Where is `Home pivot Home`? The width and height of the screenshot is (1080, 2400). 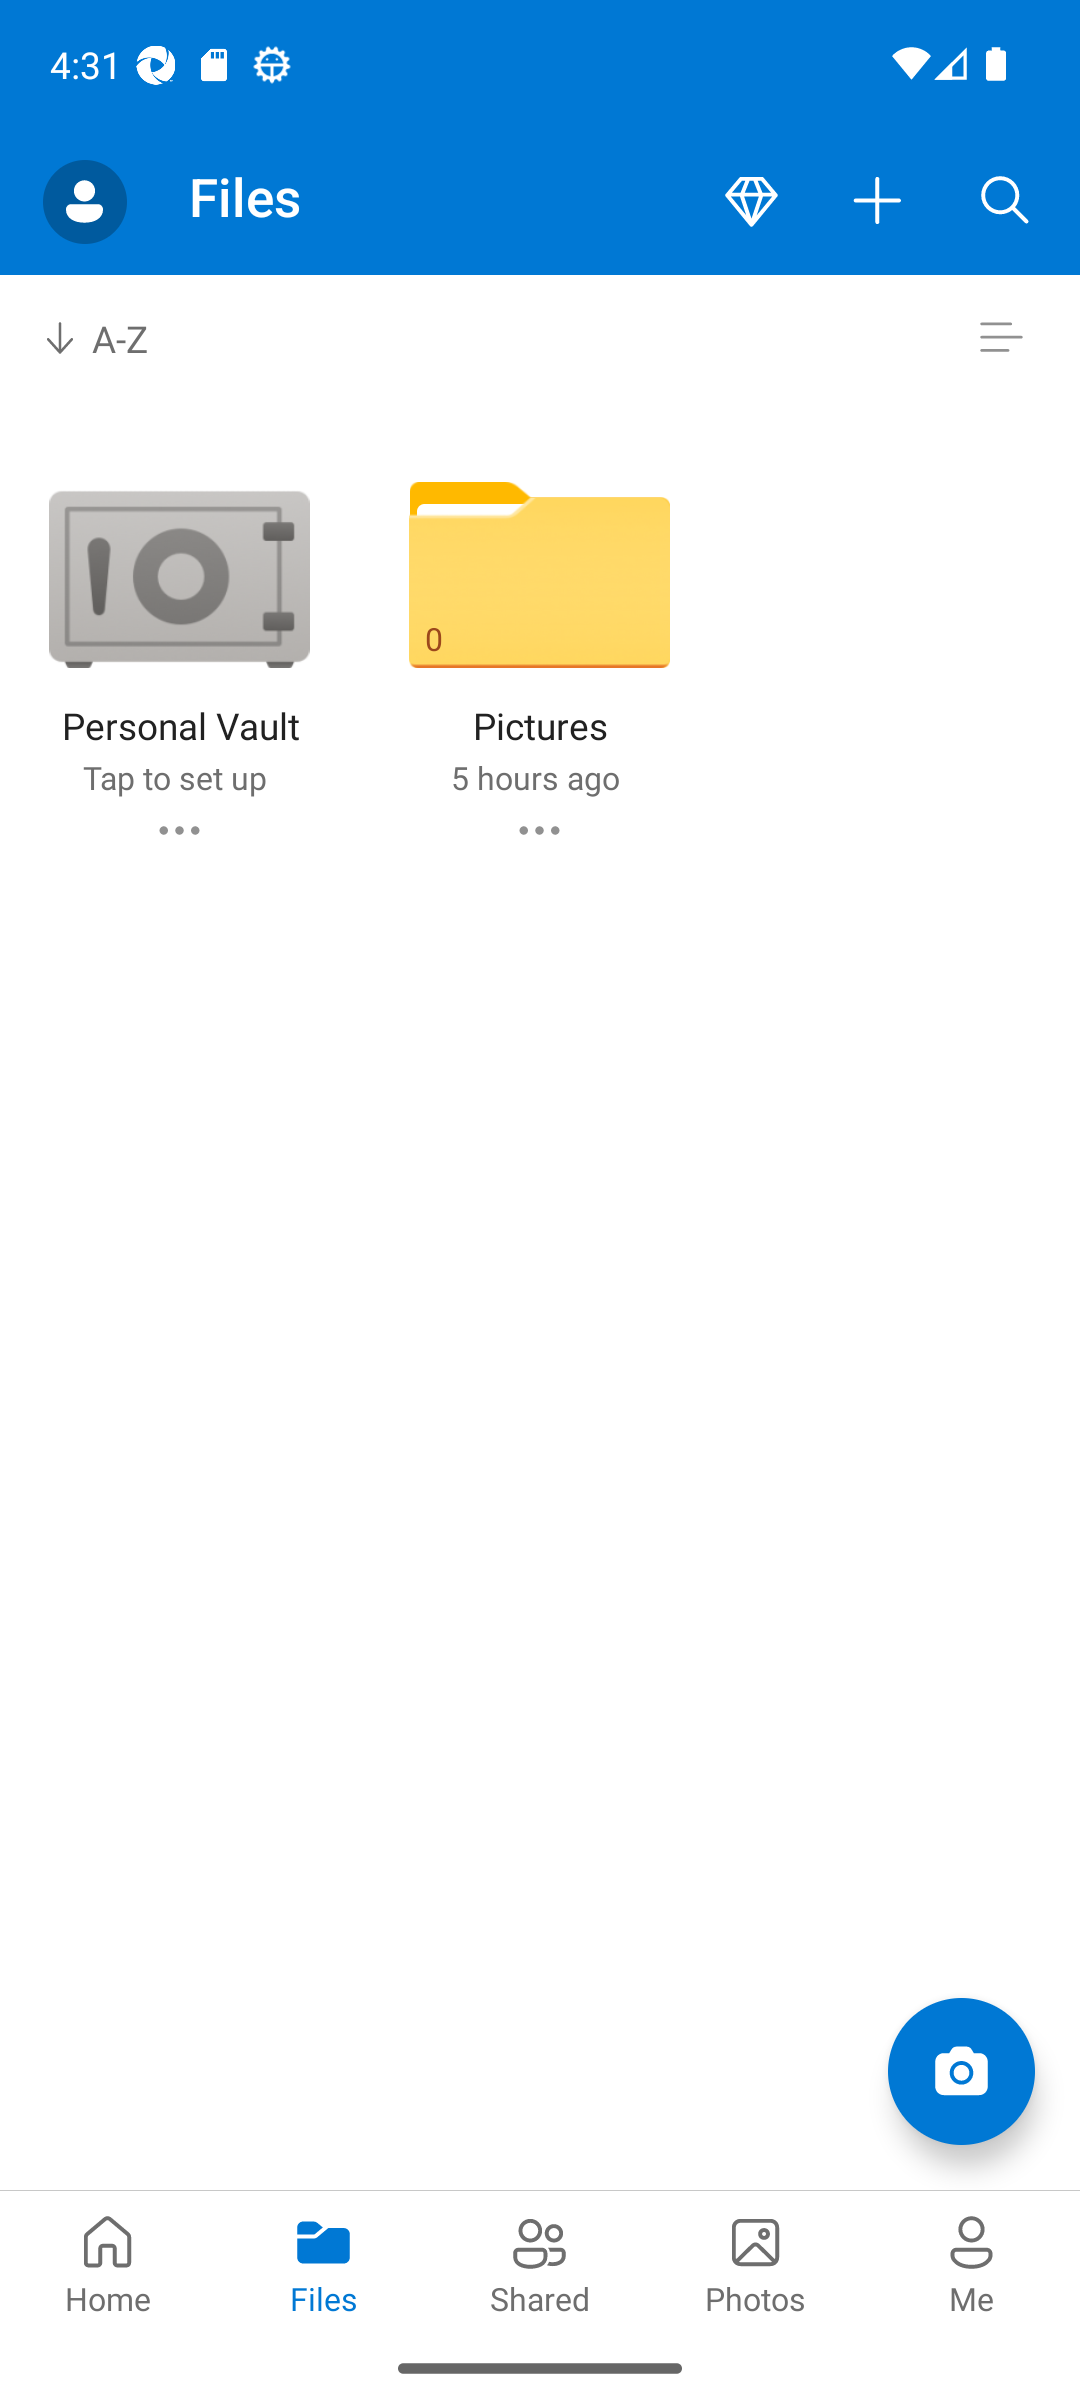
Home pivot Home is located at coordinates (108, 2262).